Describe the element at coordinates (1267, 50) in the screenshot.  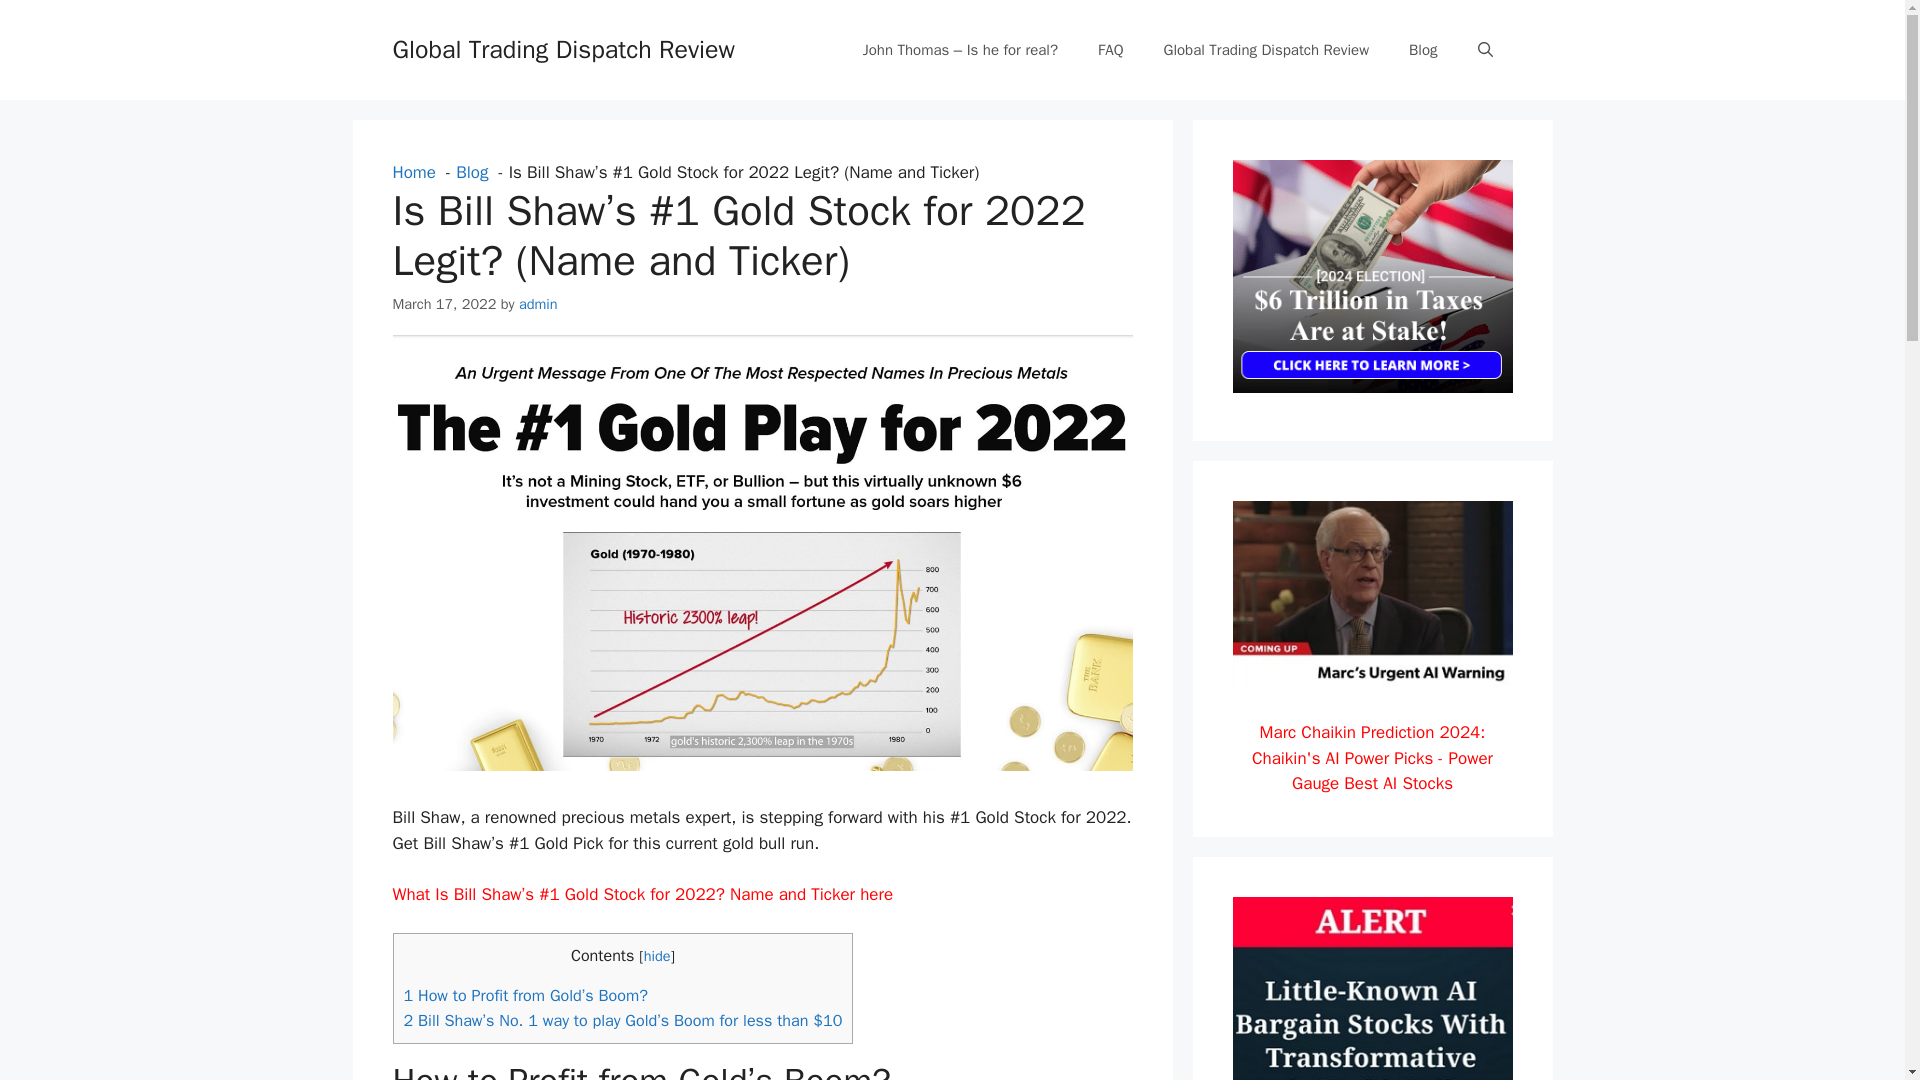
I see `Global Trading Dispatch Review` at that location.